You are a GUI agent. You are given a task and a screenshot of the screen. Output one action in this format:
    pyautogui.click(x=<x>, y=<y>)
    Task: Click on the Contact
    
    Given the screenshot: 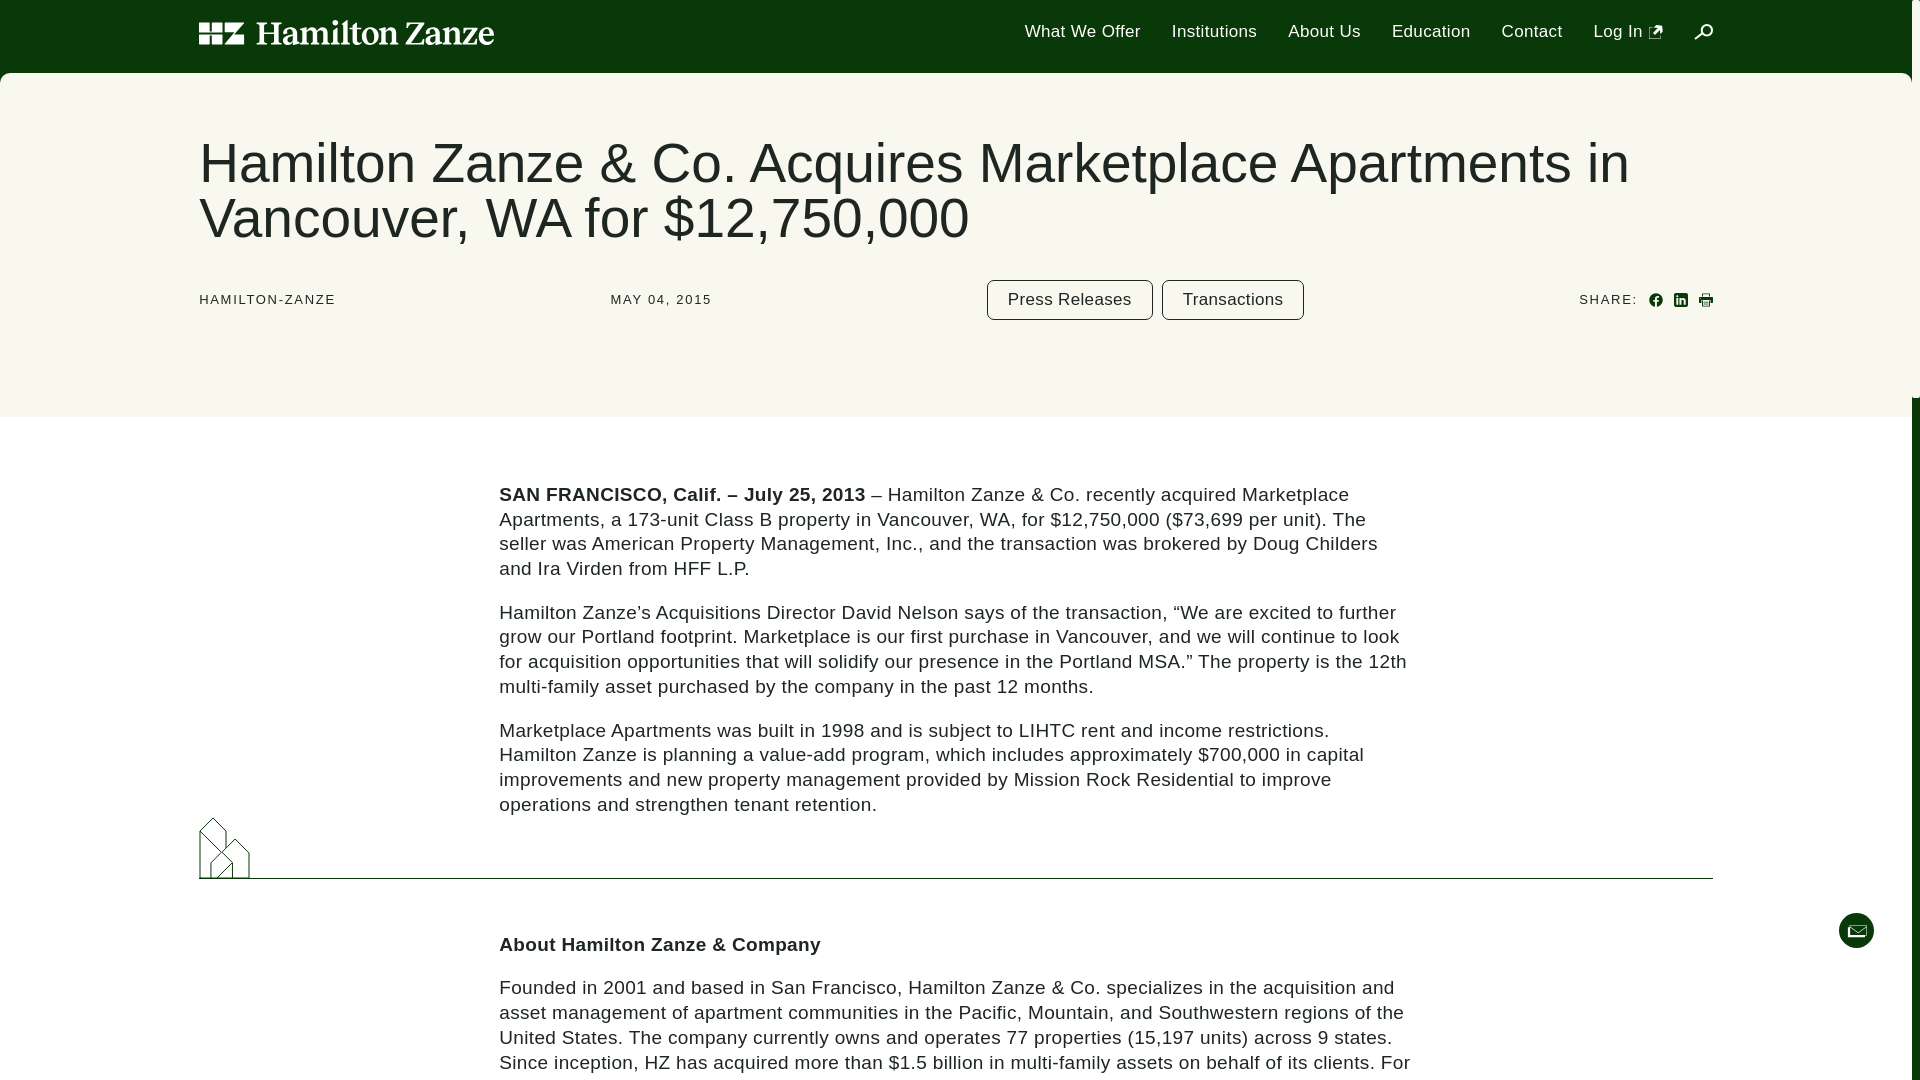 What is the action you would take?
    pyautogui.click(x=1532, y=32)
    